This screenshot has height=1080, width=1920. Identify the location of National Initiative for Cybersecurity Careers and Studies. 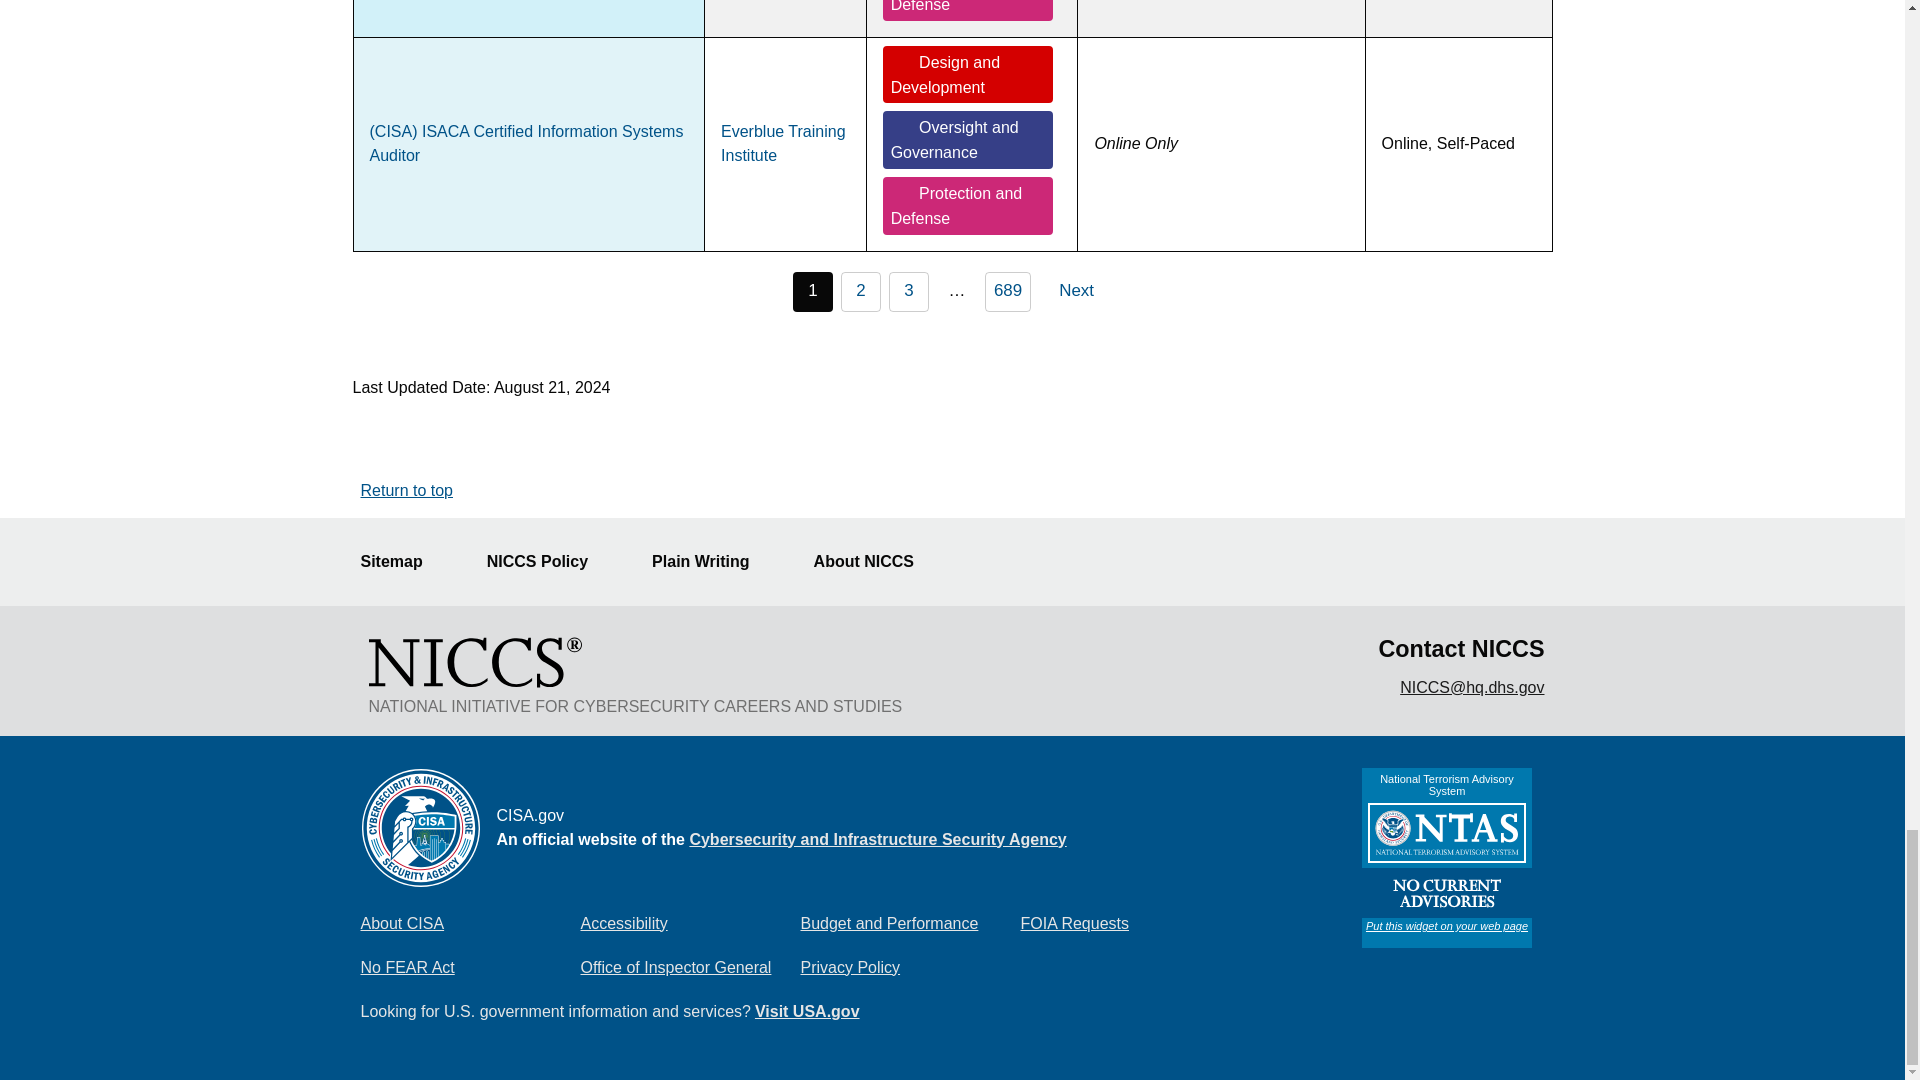
(474, 662).